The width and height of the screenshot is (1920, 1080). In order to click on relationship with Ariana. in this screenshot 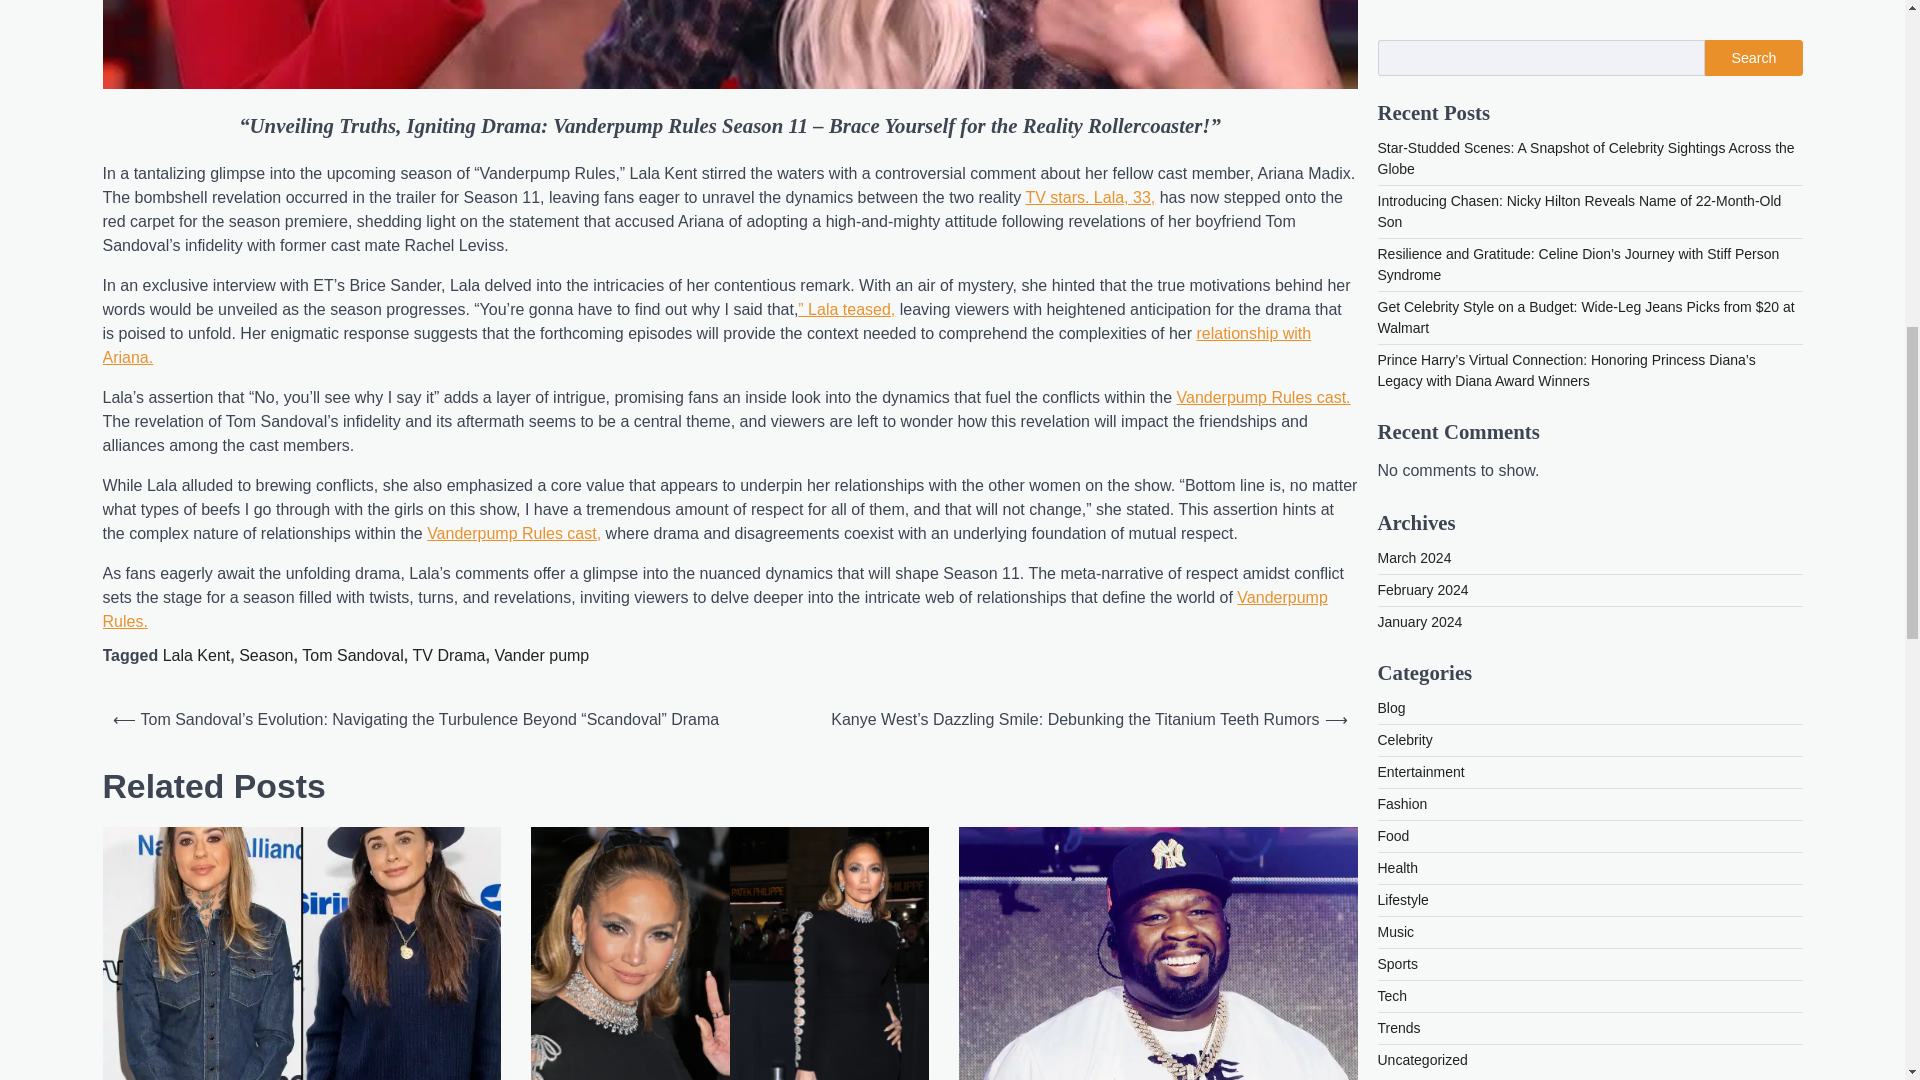, I will do `click(706, 346)`.